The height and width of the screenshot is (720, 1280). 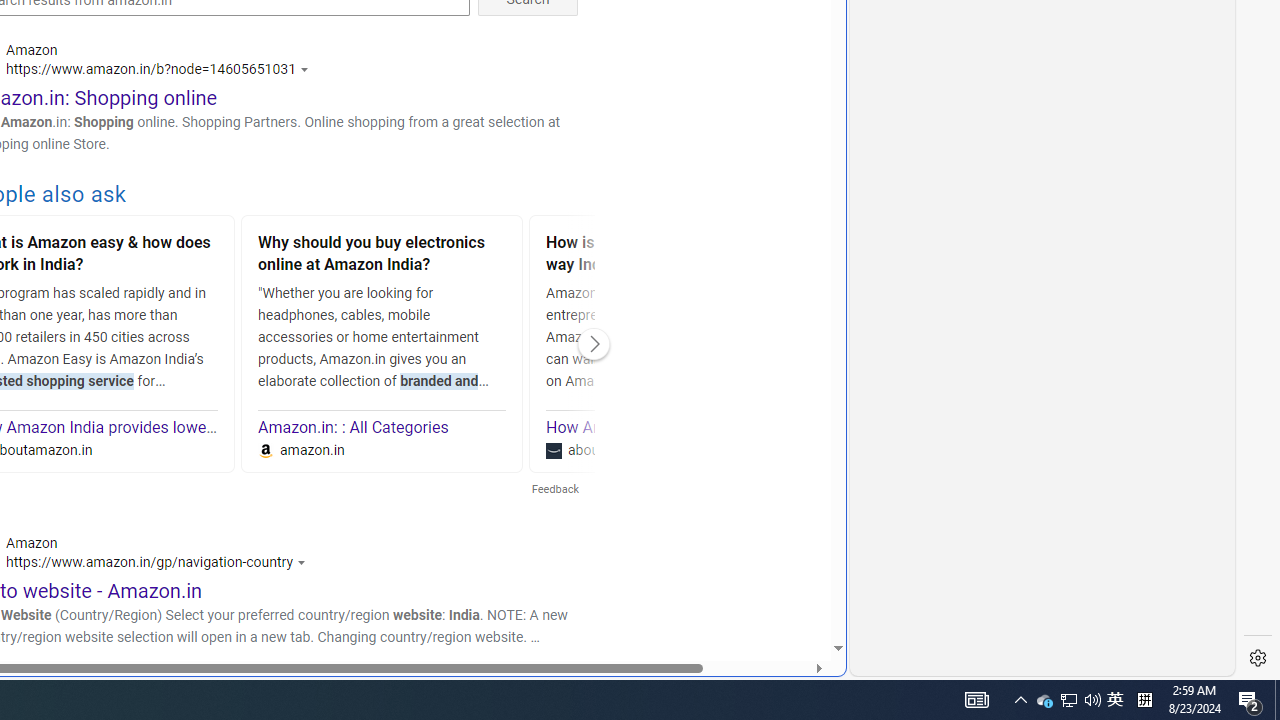 What do you see at coordinates (382, 256) in the screenshot?
I see `Why should you buy electronics online at Amazon India?` at bounding box center [382, 256].